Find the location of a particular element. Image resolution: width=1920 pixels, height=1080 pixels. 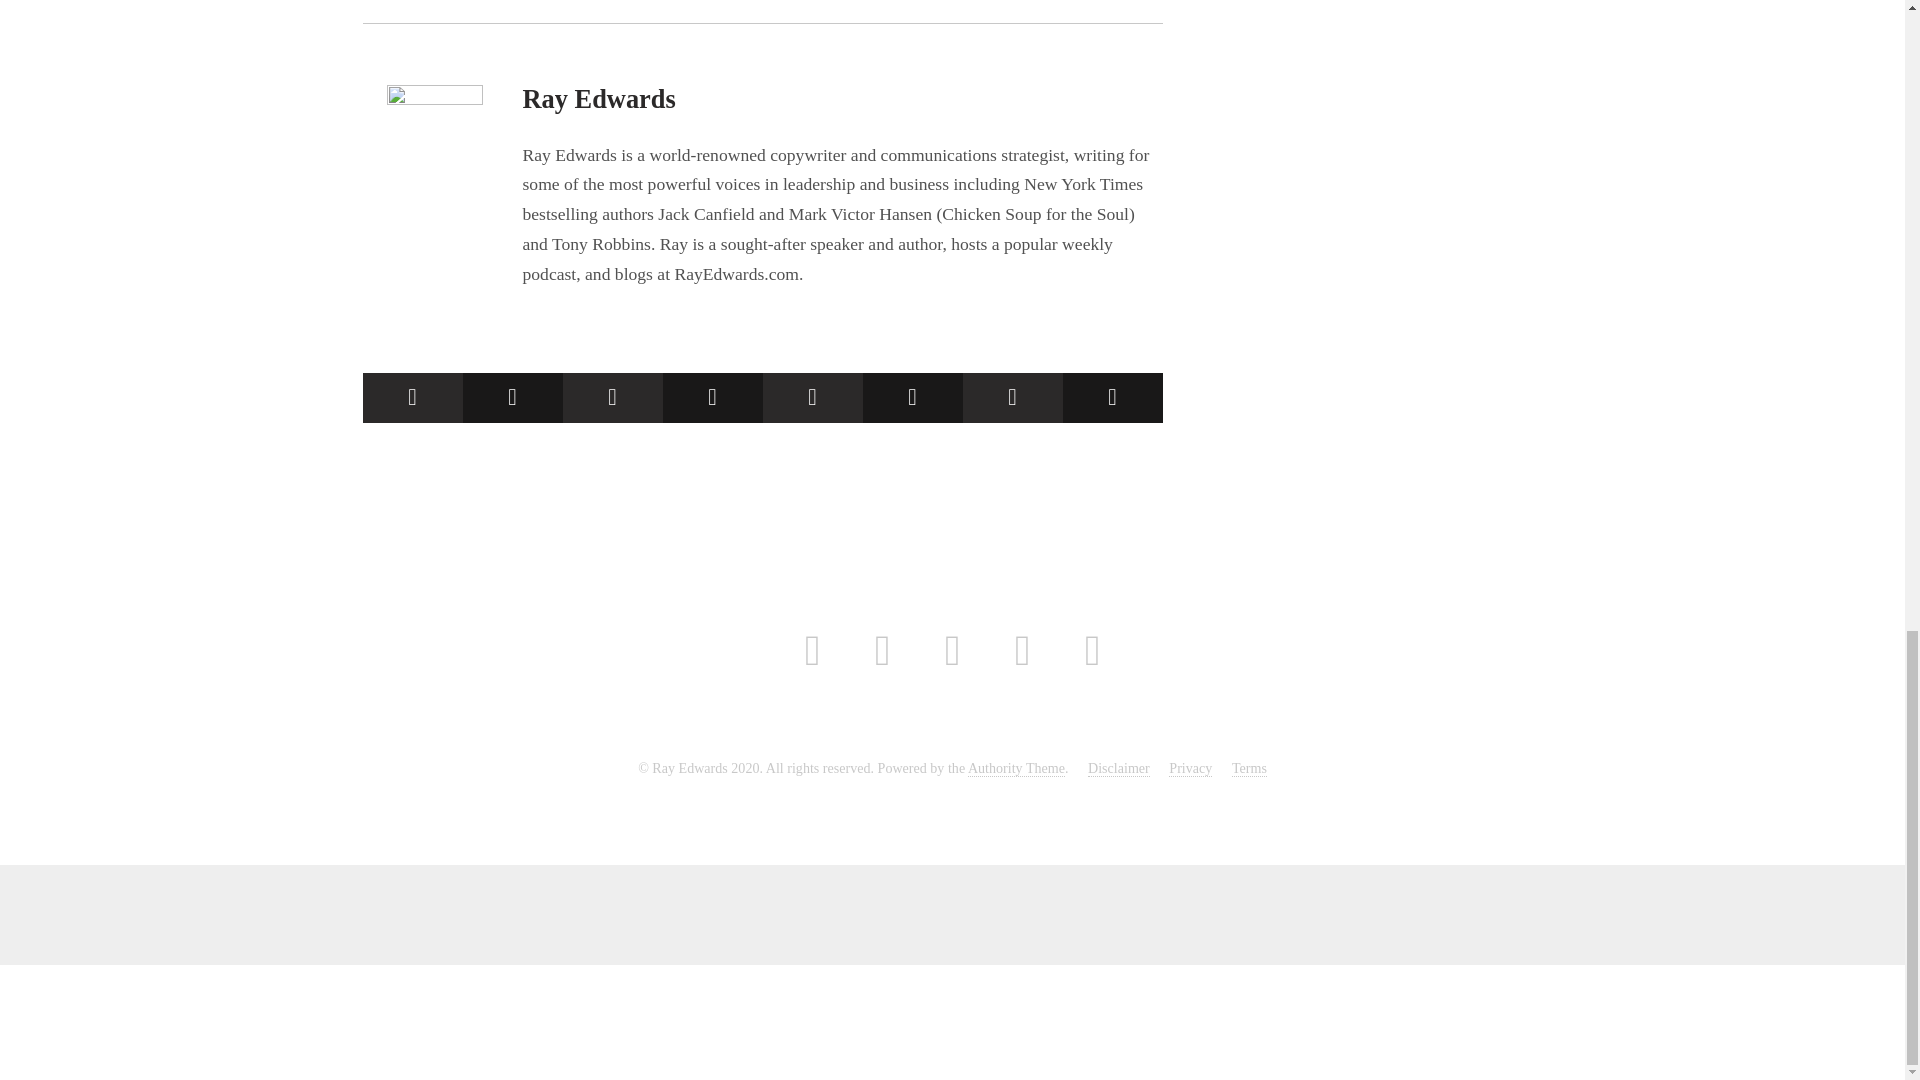

Ray Edwards is located at coordinates (598, 99).